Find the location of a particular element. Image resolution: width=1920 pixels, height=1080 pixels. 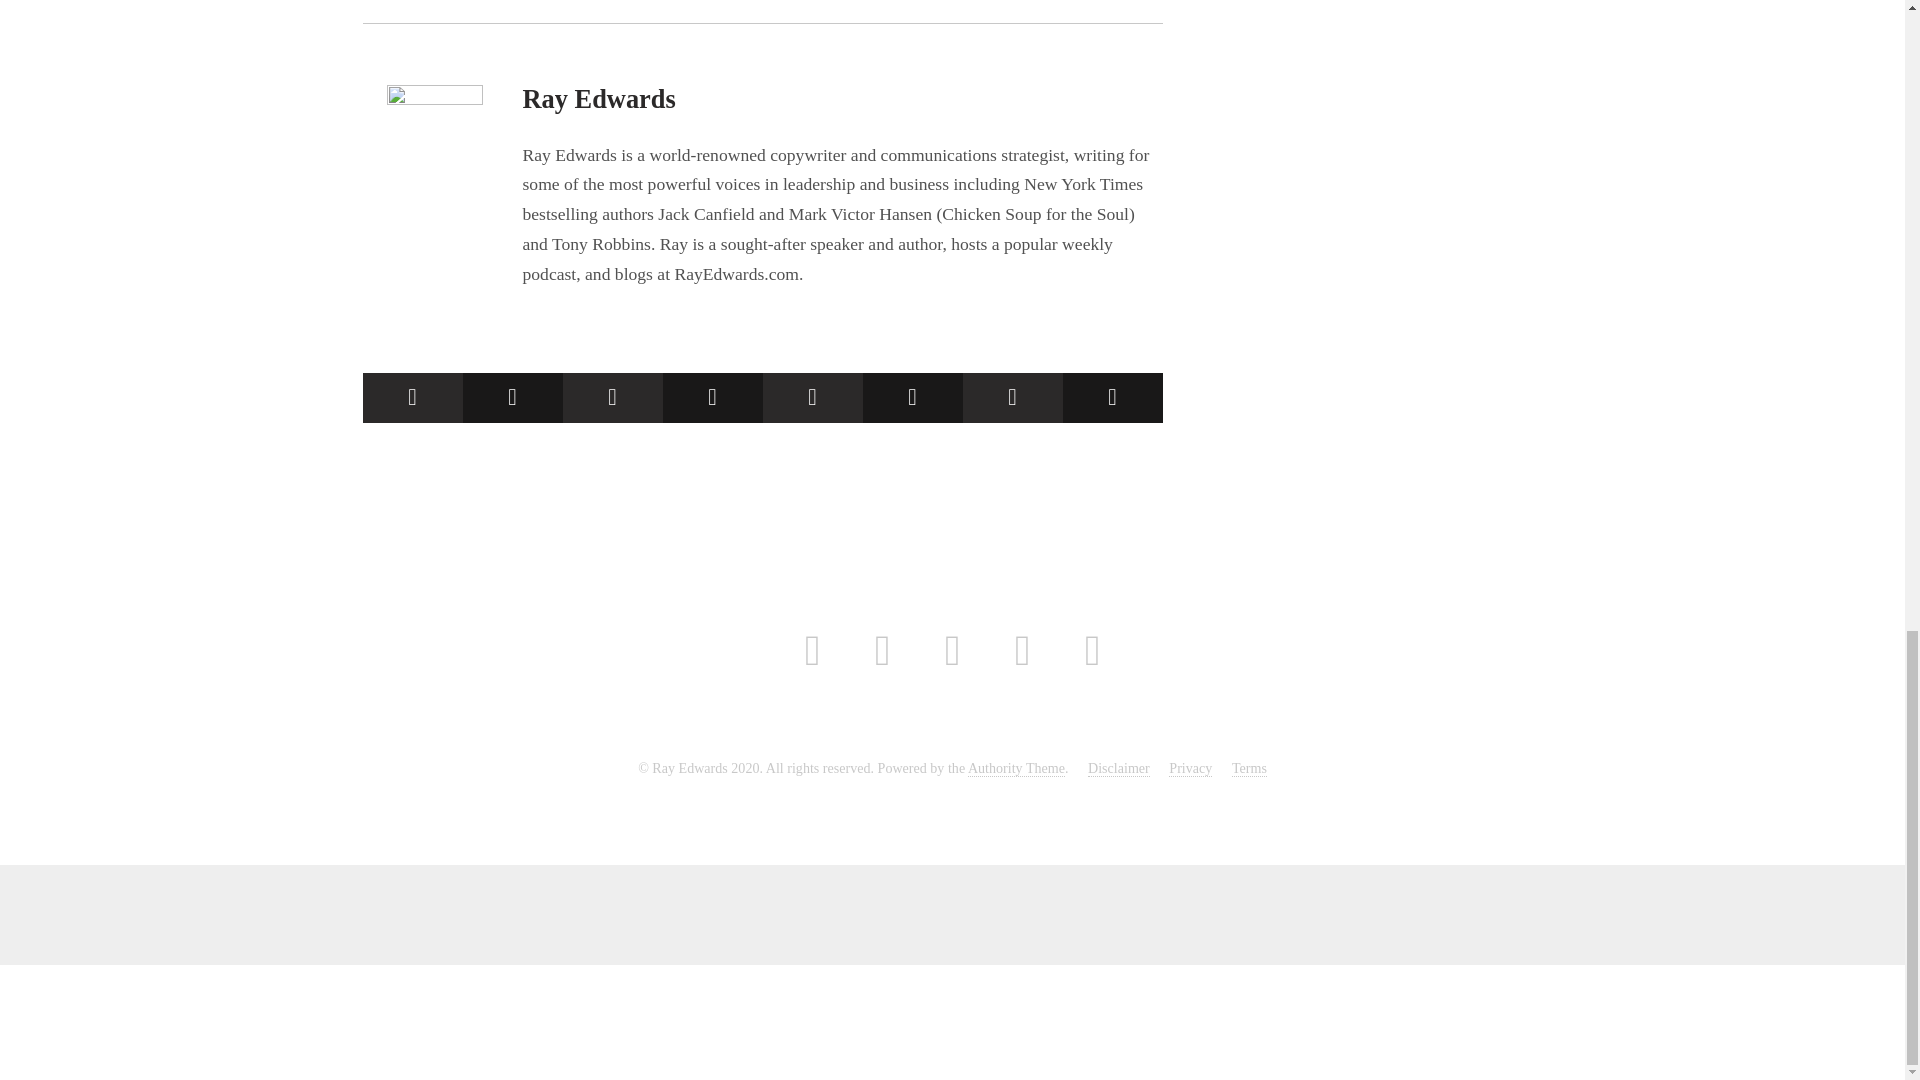

Ray Edwards is located at coordinates (598, 99).